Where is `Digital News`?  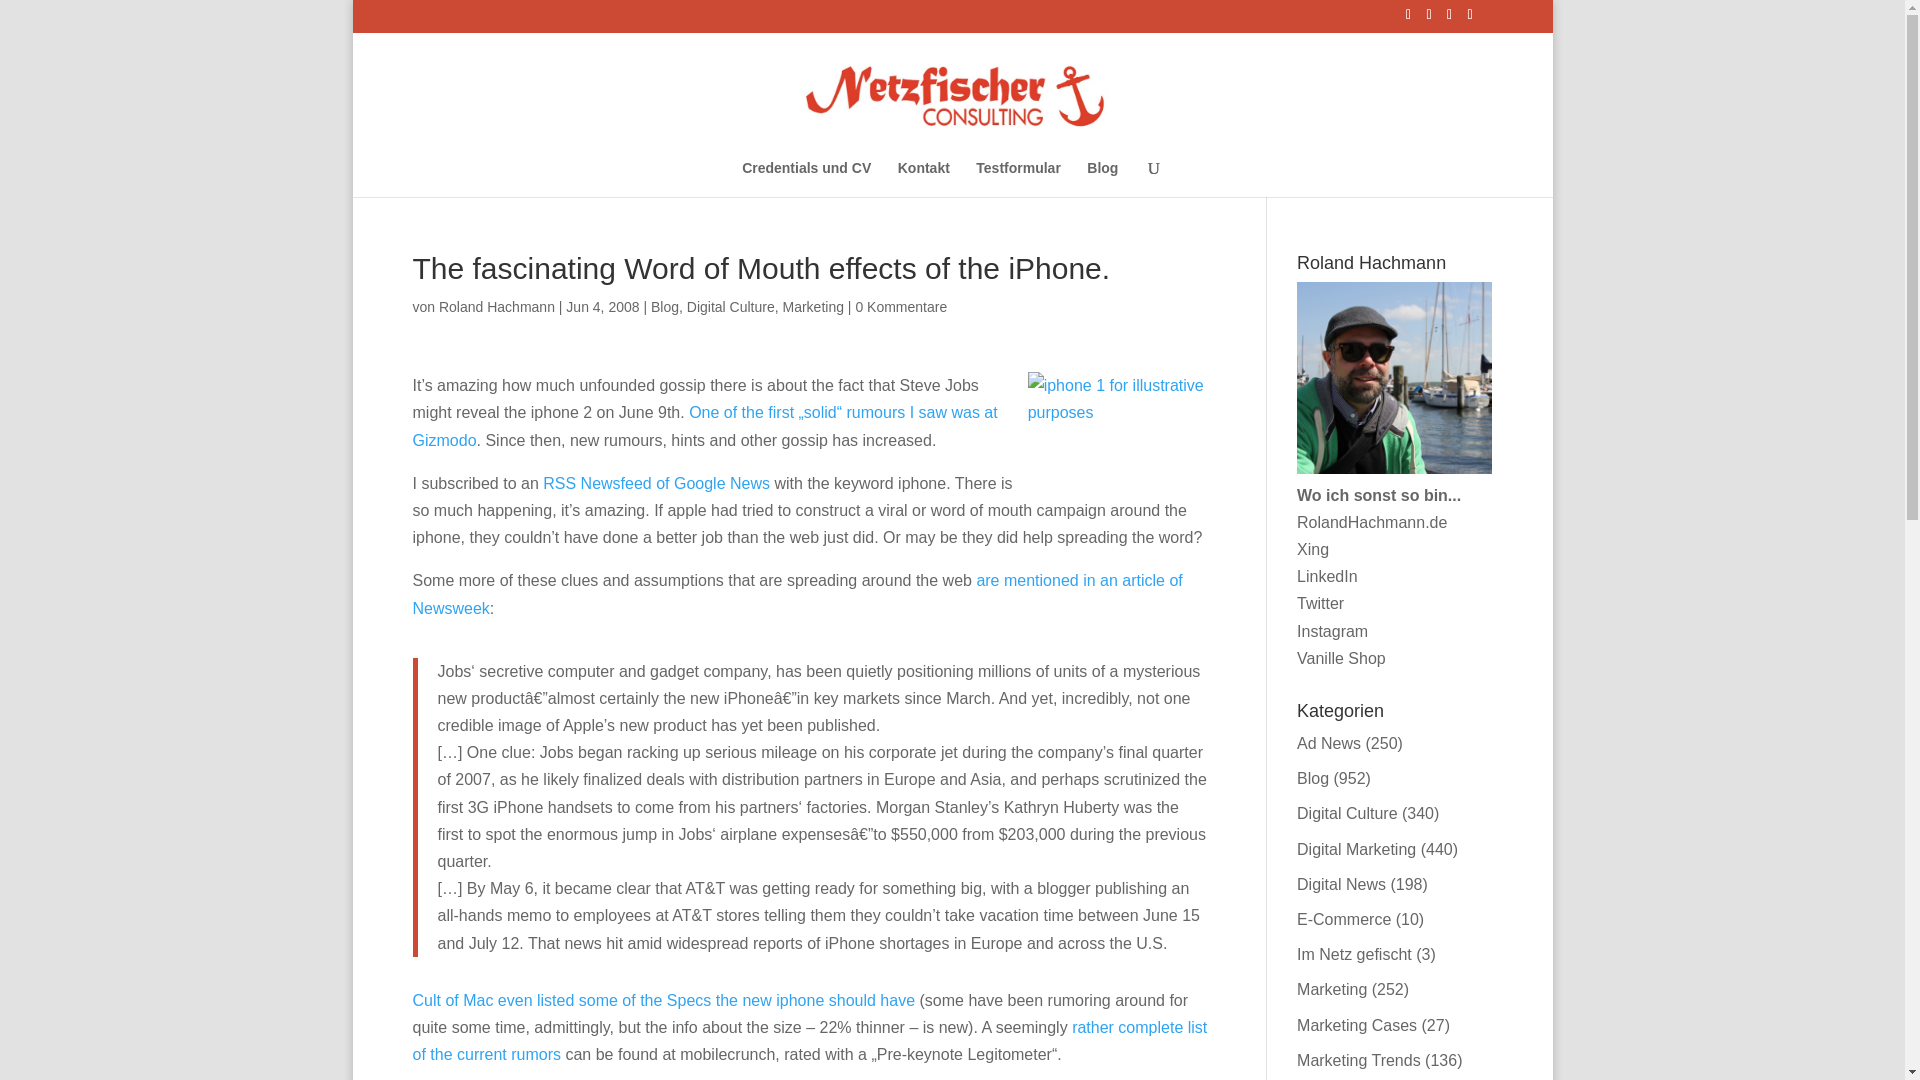
Digital News is located at coordinates (1342, 884).